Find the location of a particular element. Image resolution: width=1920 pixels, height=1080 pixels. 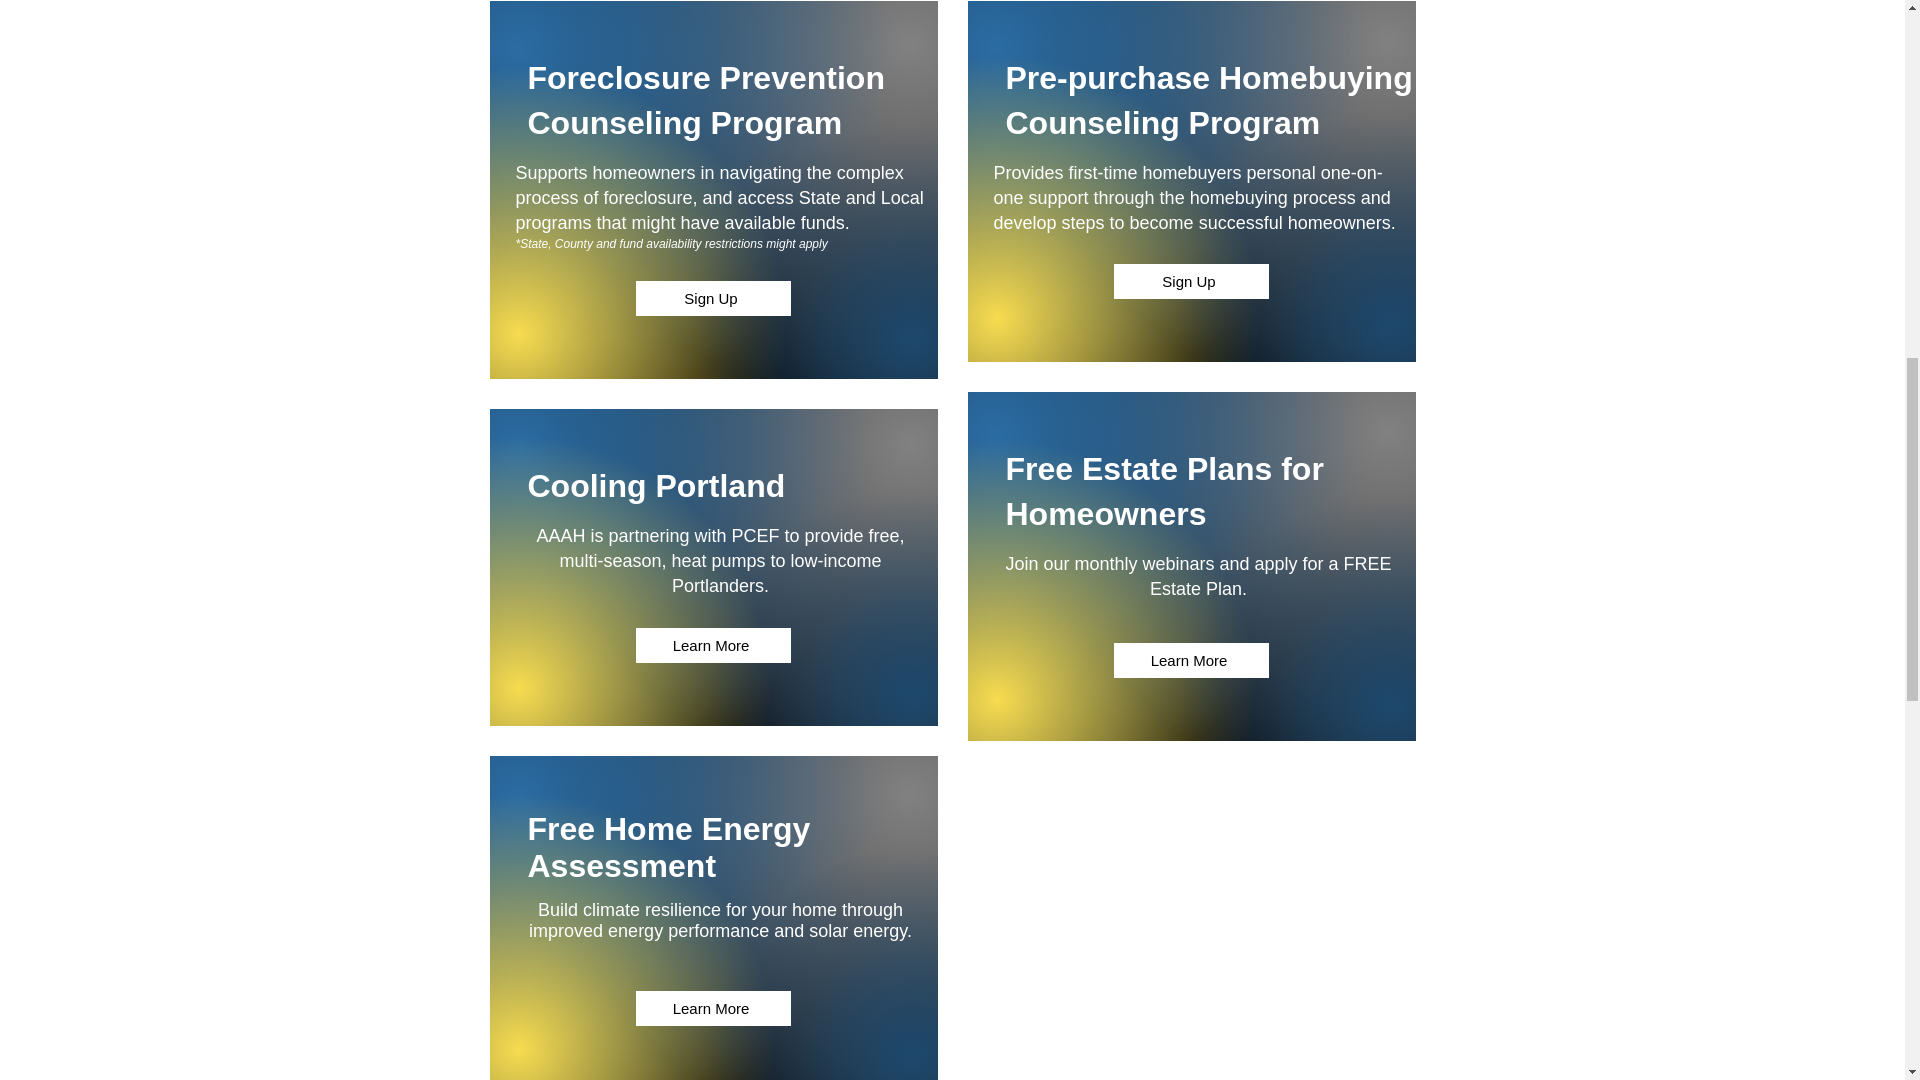

Sign Up is located at coordinates (713, 298).